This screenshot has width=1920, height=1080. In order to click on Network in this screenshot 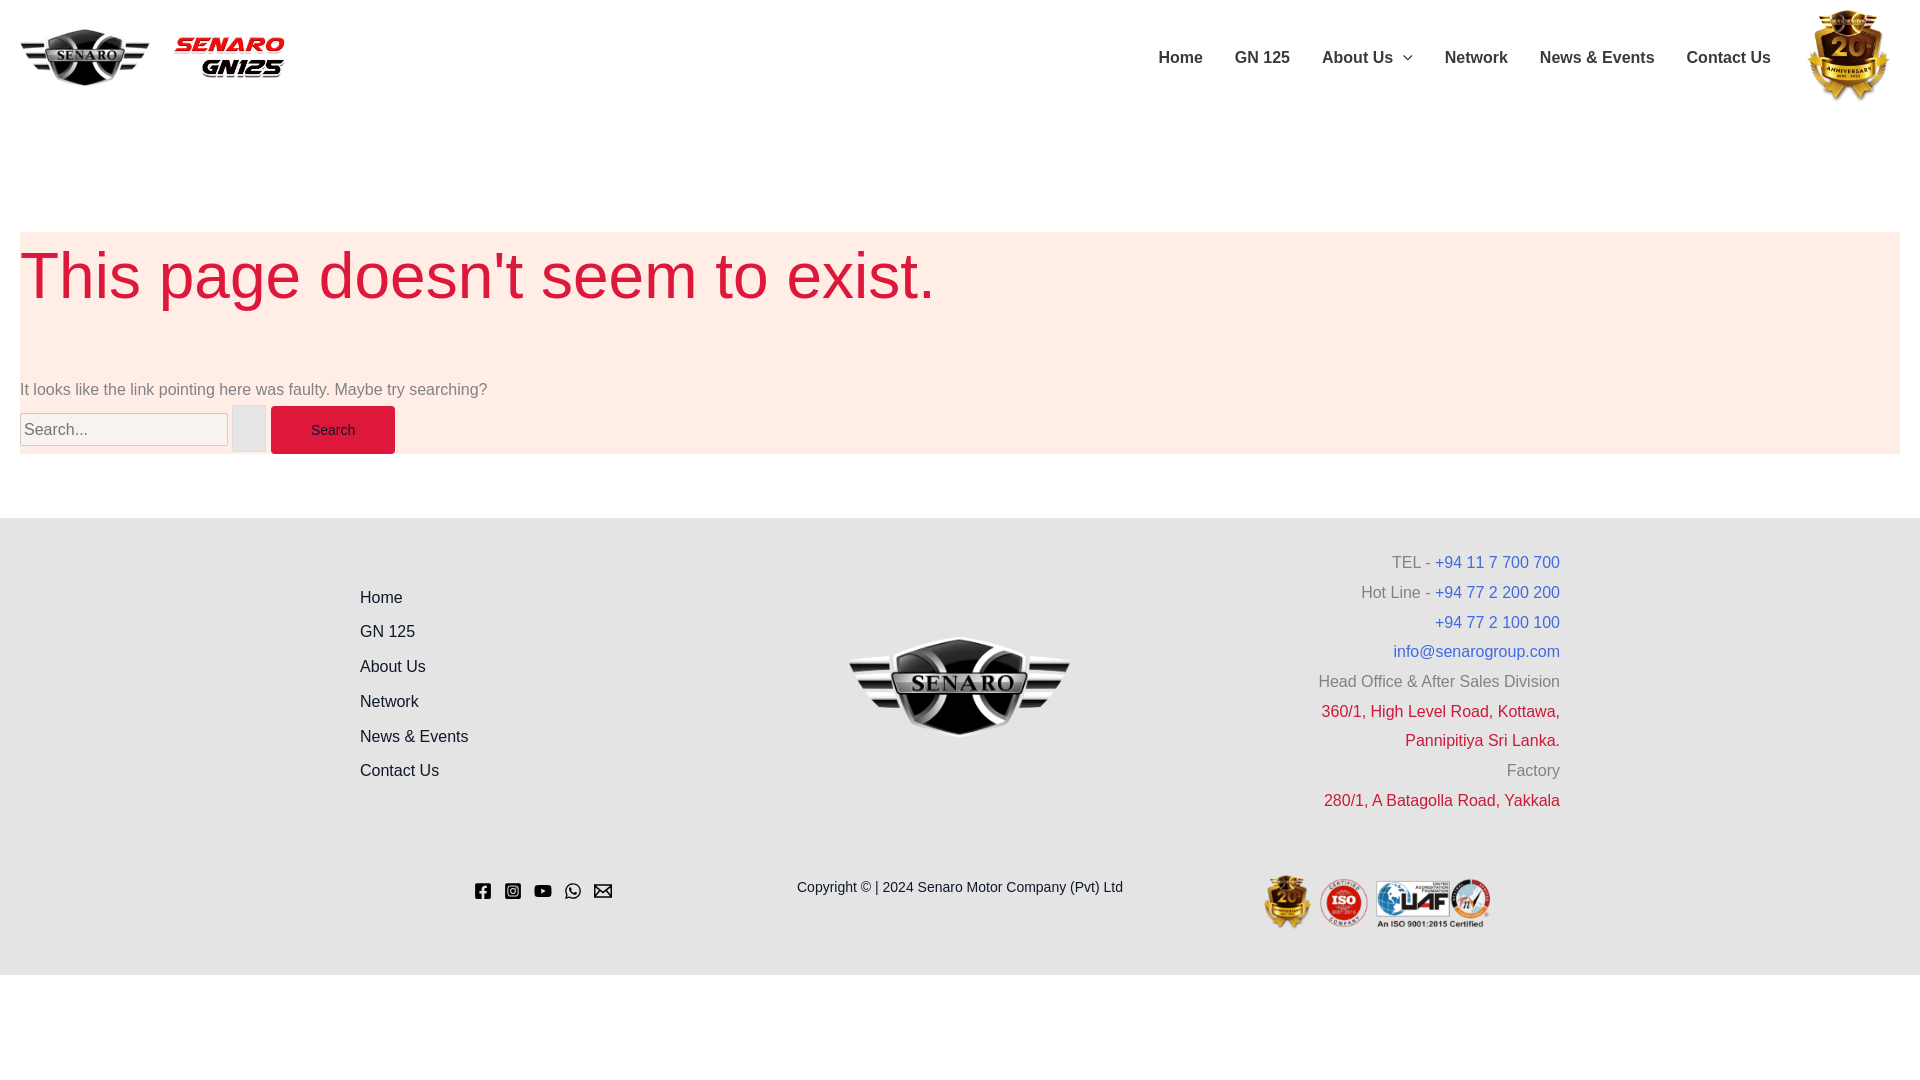, I will do `click(1476, 58)`.